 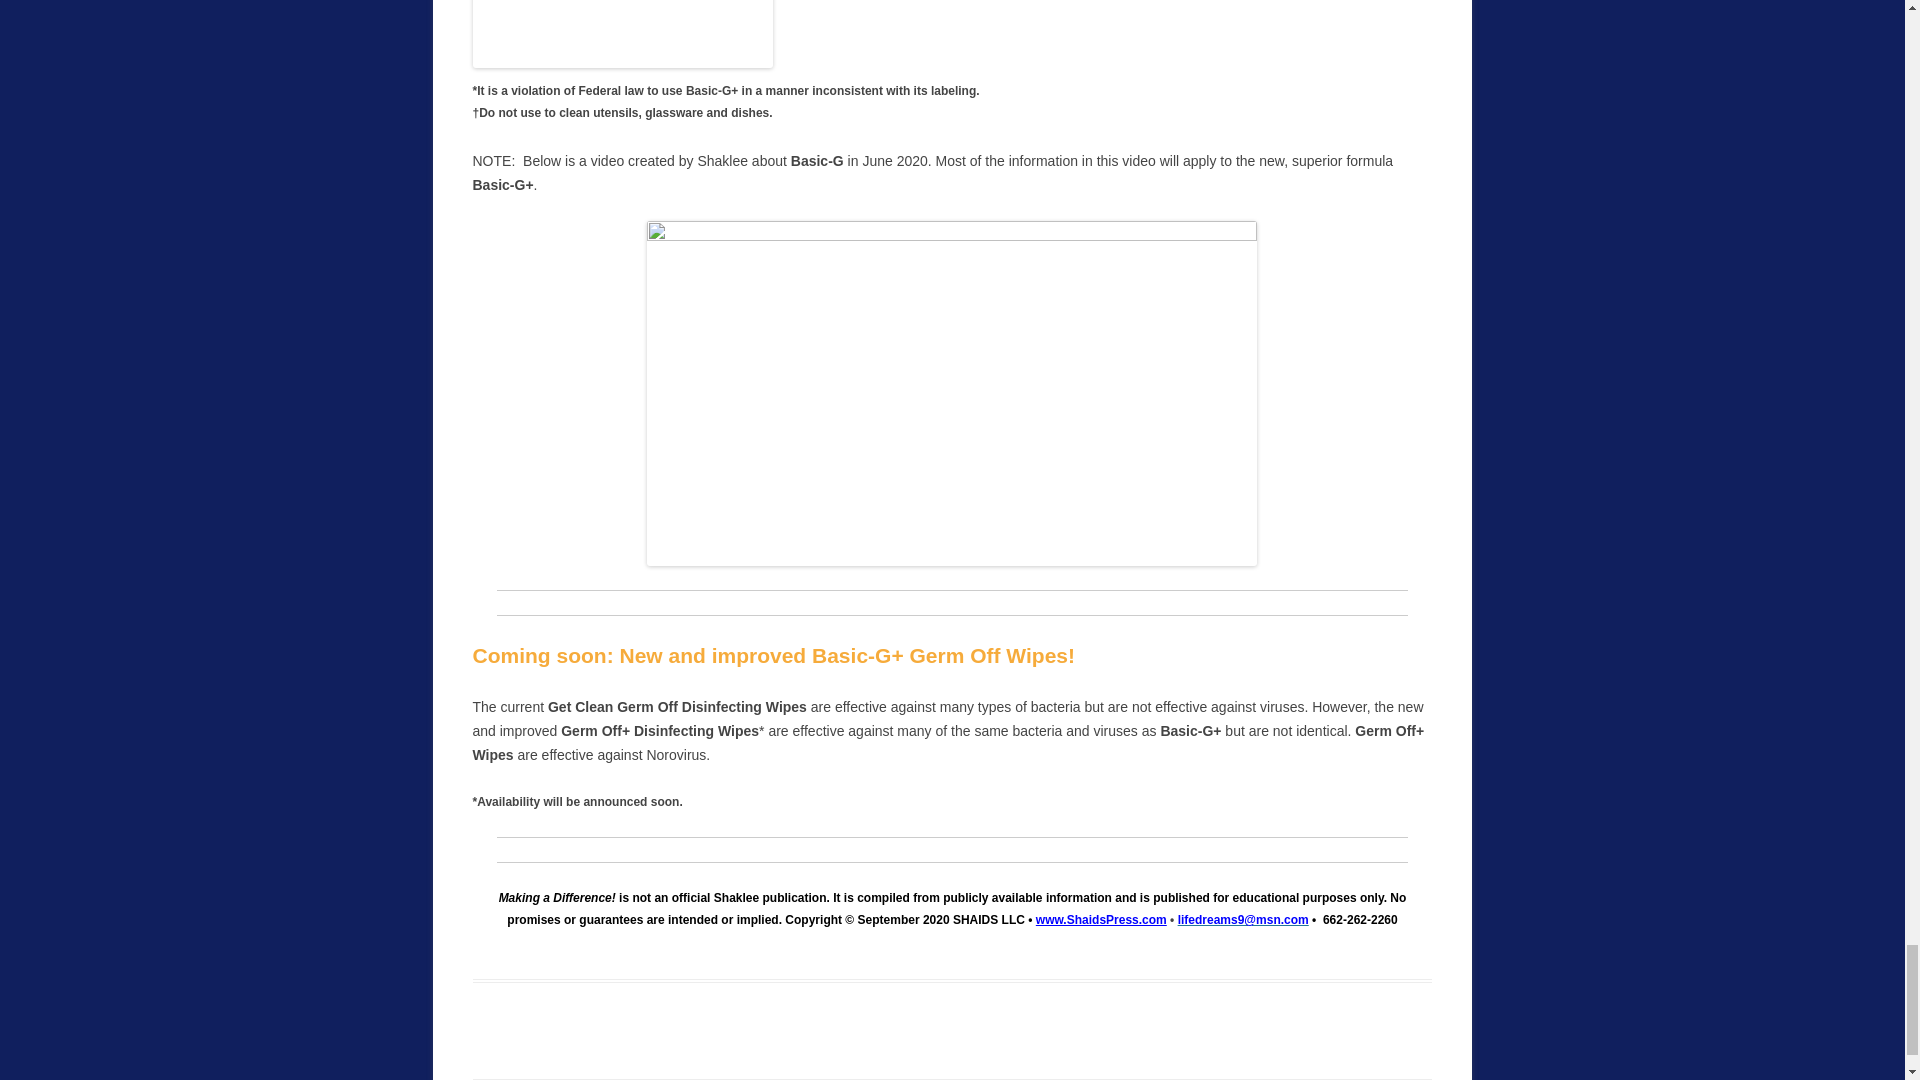 What do you see at coordinates (1102, 919) in the screenshot?
I see `www.ShaidsPress.com` at bounding box center [1102, 919].